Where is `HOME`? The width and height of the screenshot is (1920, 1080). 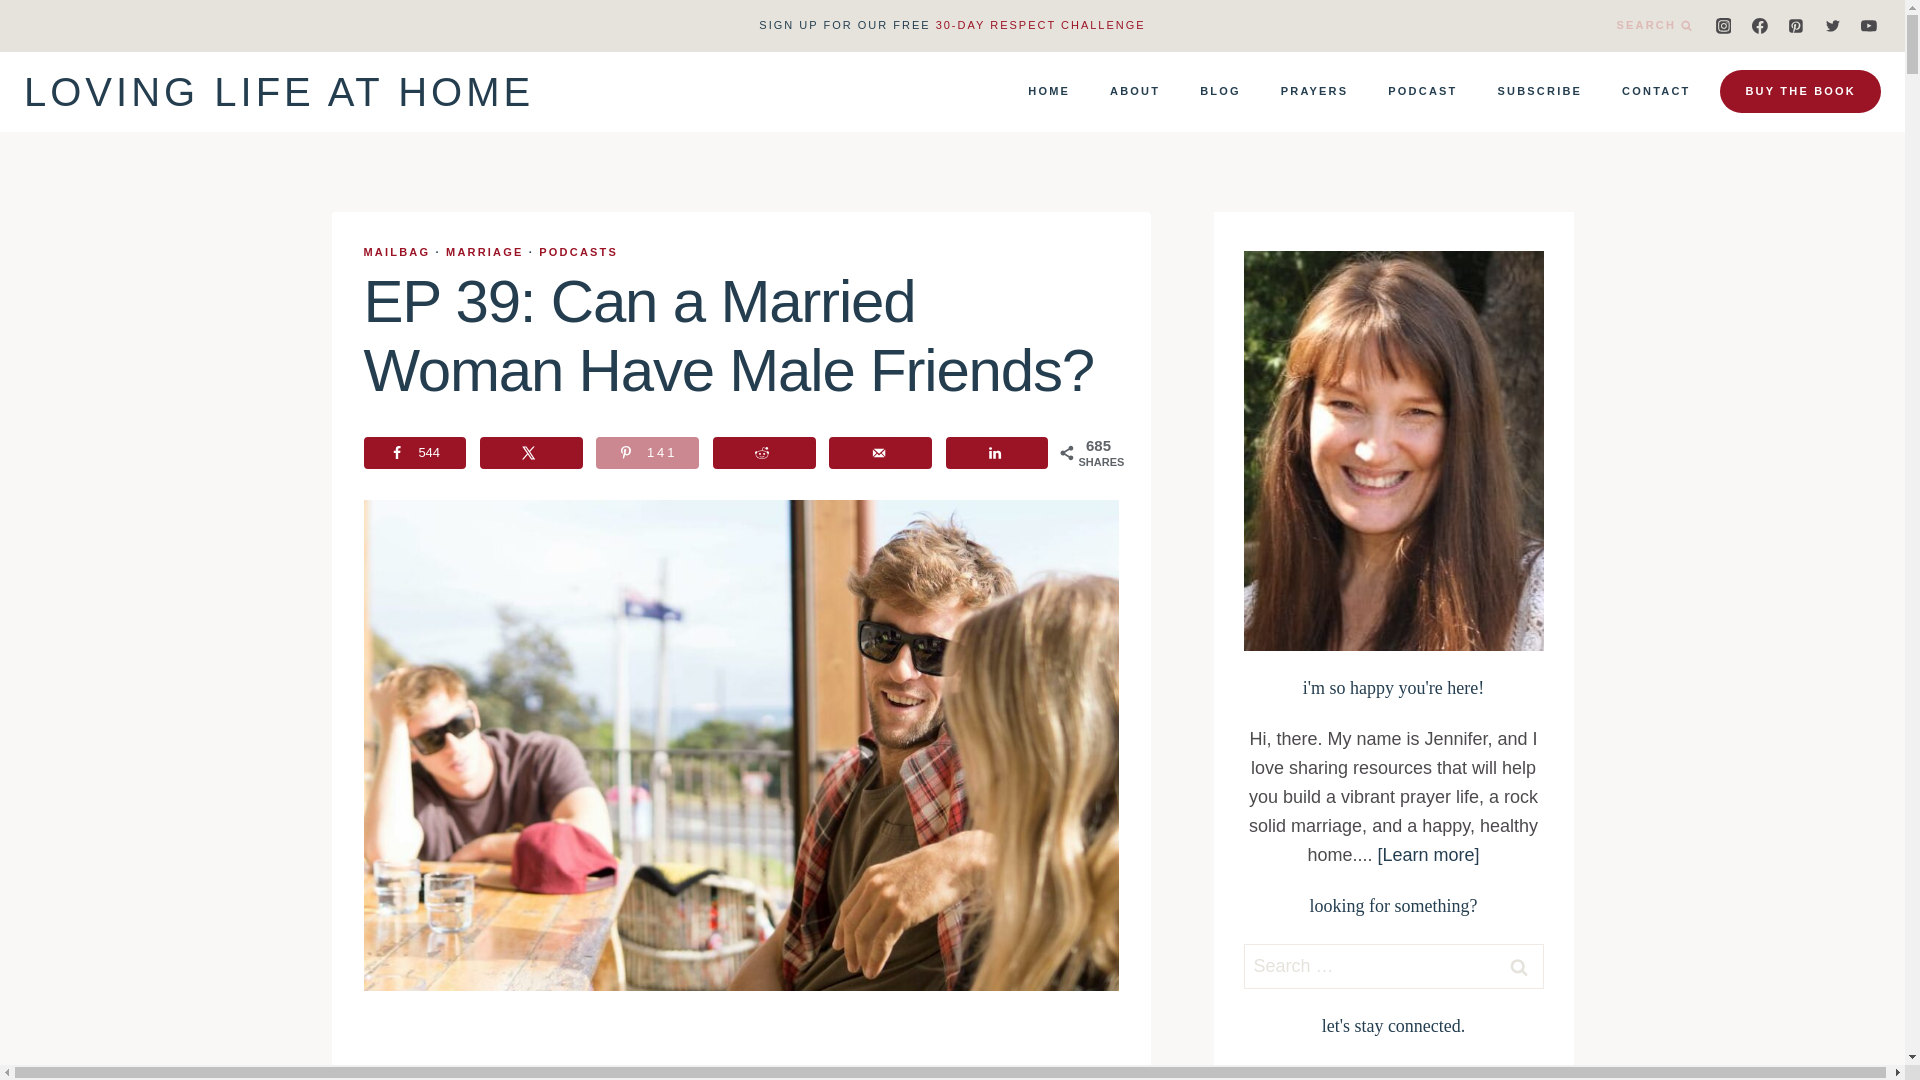 HOME is located at coordinates (1049, 91).